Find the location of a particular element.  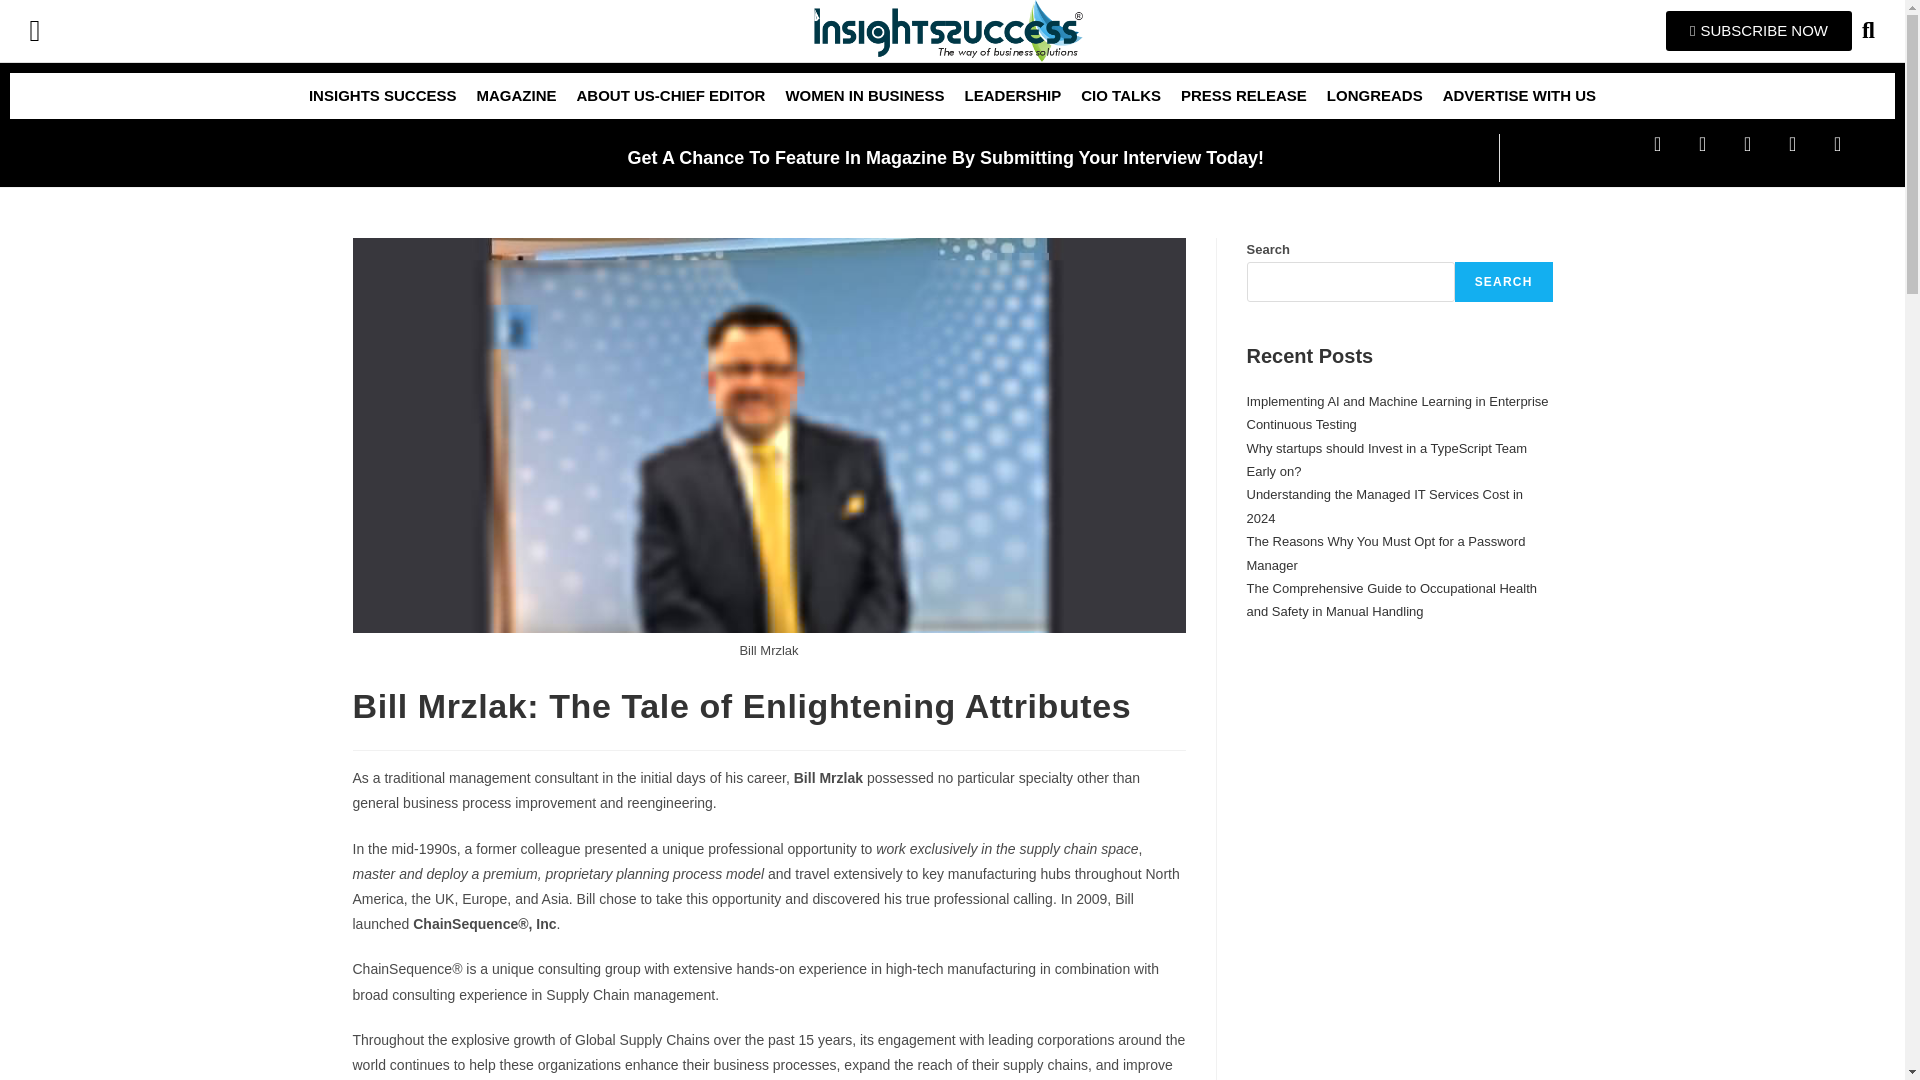

LONGREADS is located at coordinates (1374, 96).